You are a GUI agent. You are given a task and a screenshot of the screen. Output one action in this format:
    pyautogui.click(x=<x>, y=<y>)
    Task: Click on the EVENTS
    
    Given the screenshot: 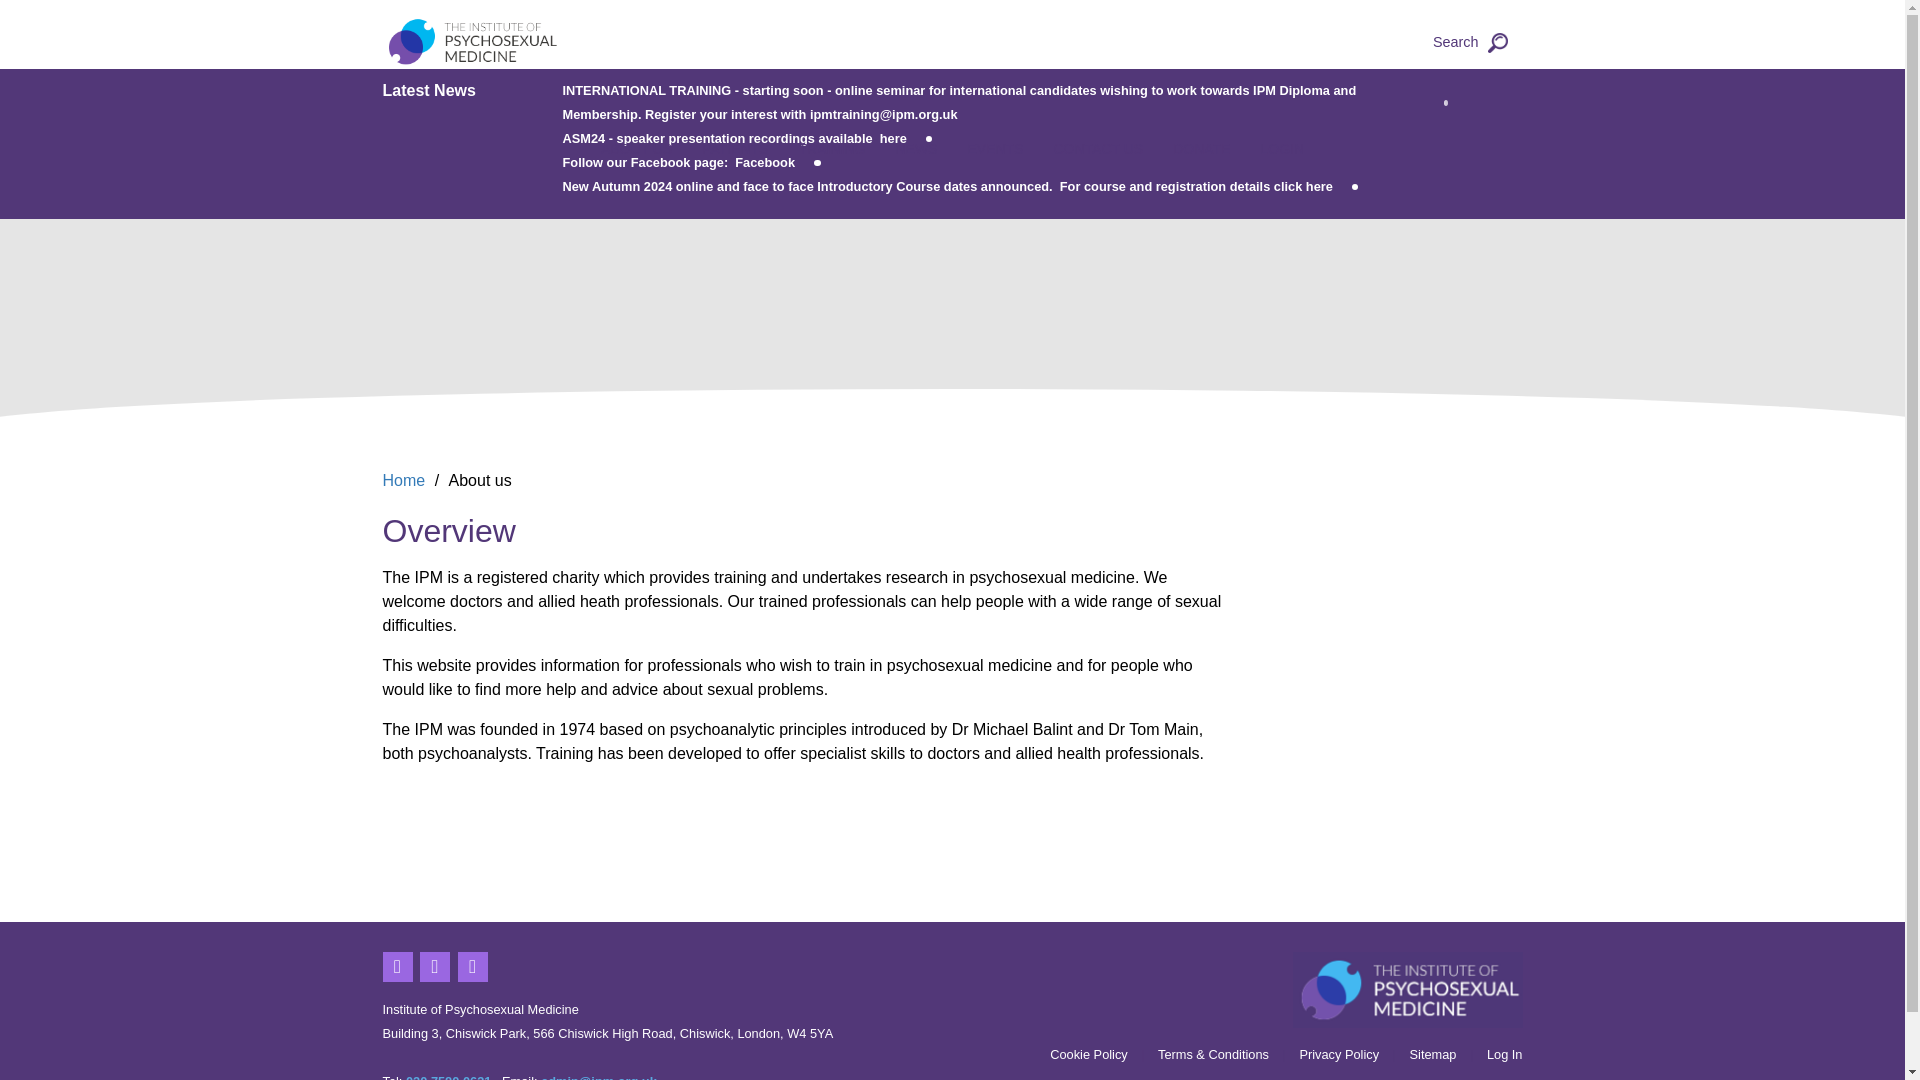 What is the action you would take?
    pyautogui.click(x=995, y=154)
    